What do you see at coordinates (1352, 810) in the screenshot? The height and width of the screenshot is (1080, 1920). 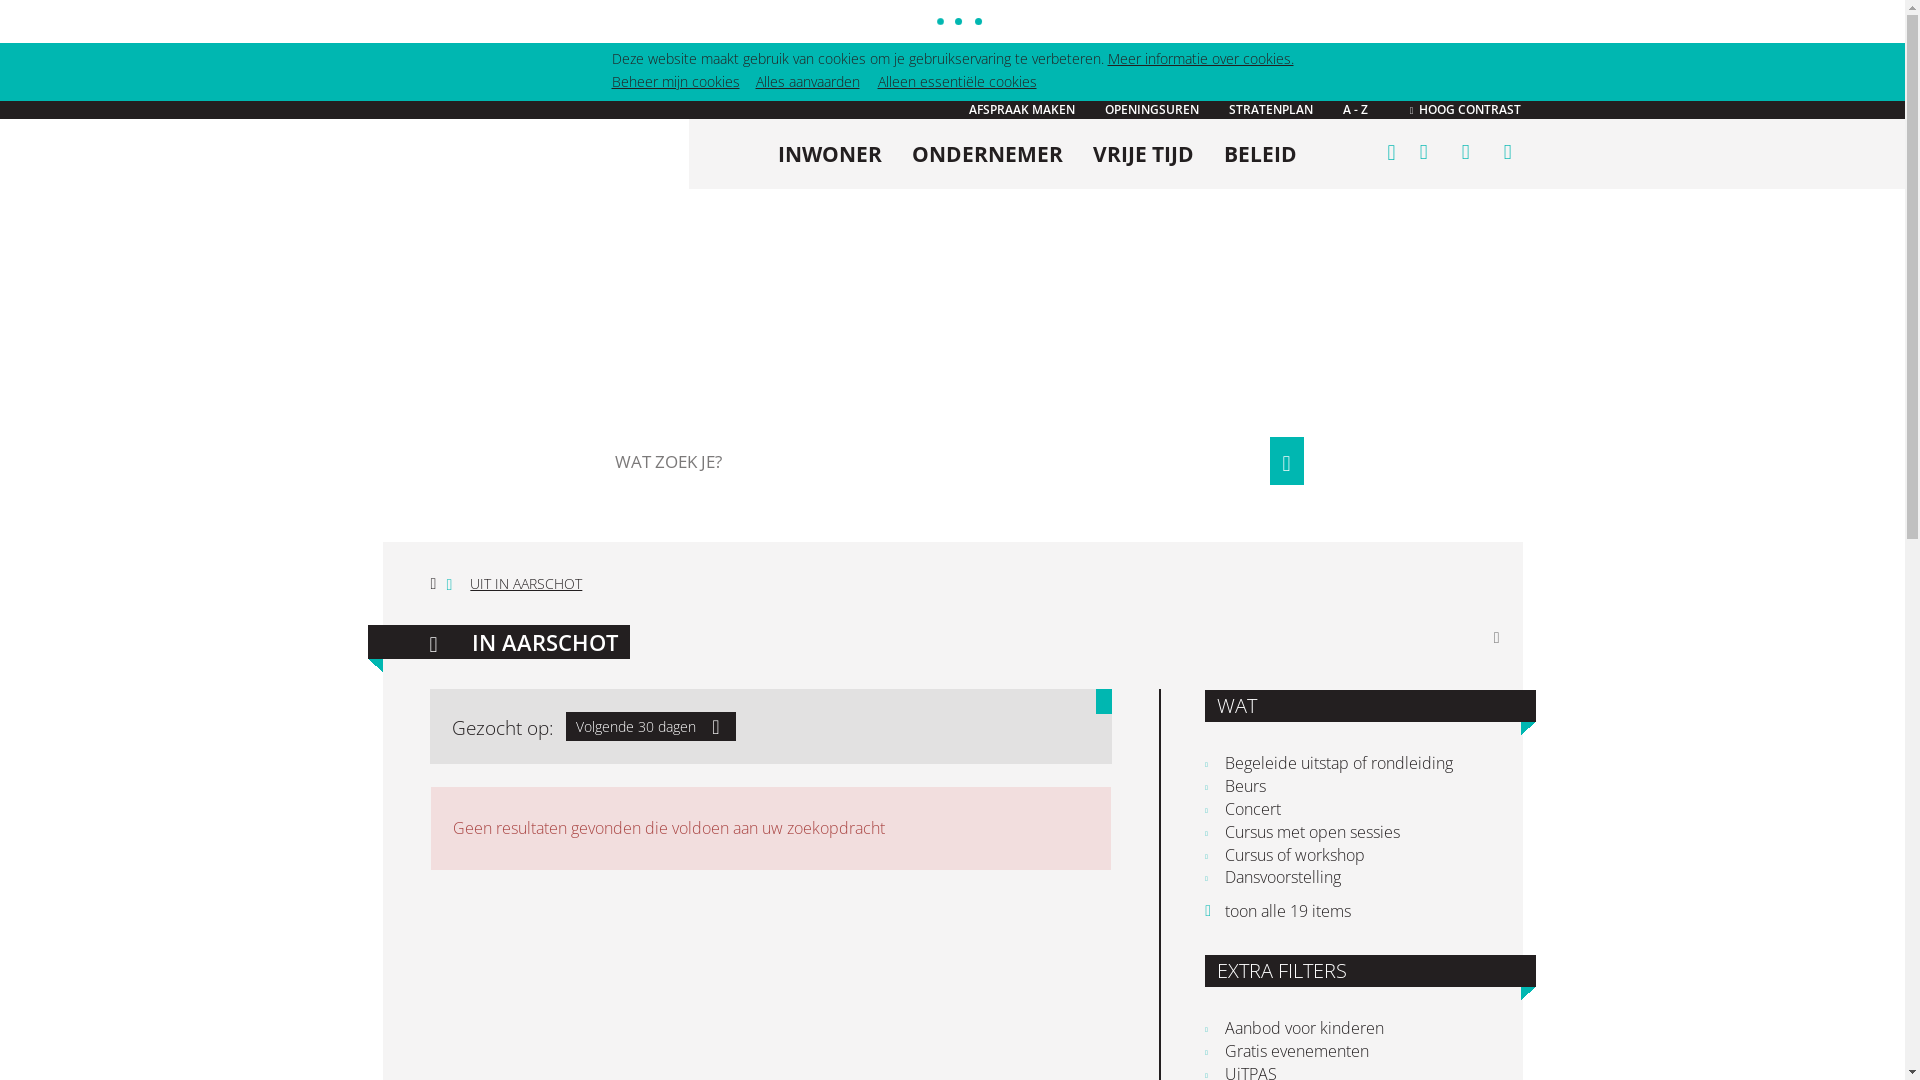 I see `Concert` at bounding box center [1352, 810].